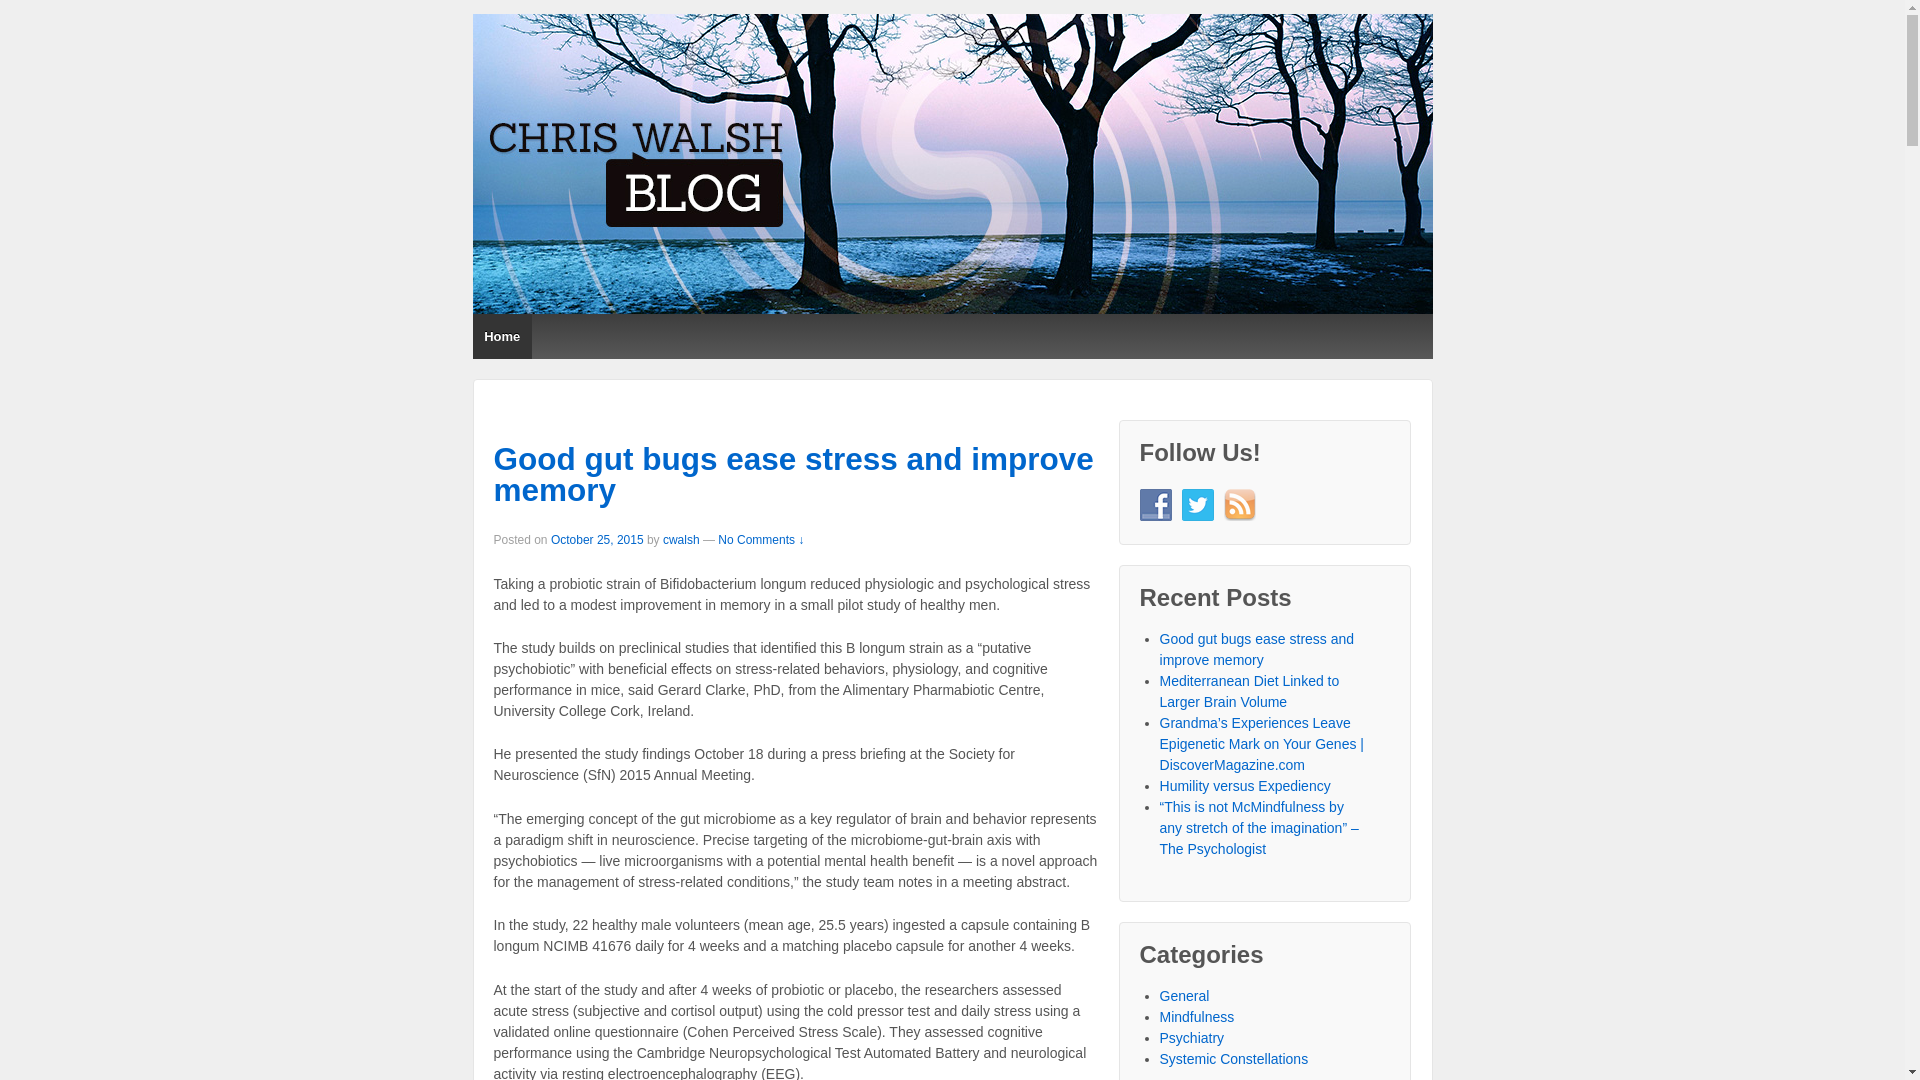 The height and width of the screenshot is (1080, 1920). What do you see at coordinates (1250, 692) in the screenshot?
I see `Mediterranean Diet Linked to Larger Brain Volume` at bounding box center [1250, 692].